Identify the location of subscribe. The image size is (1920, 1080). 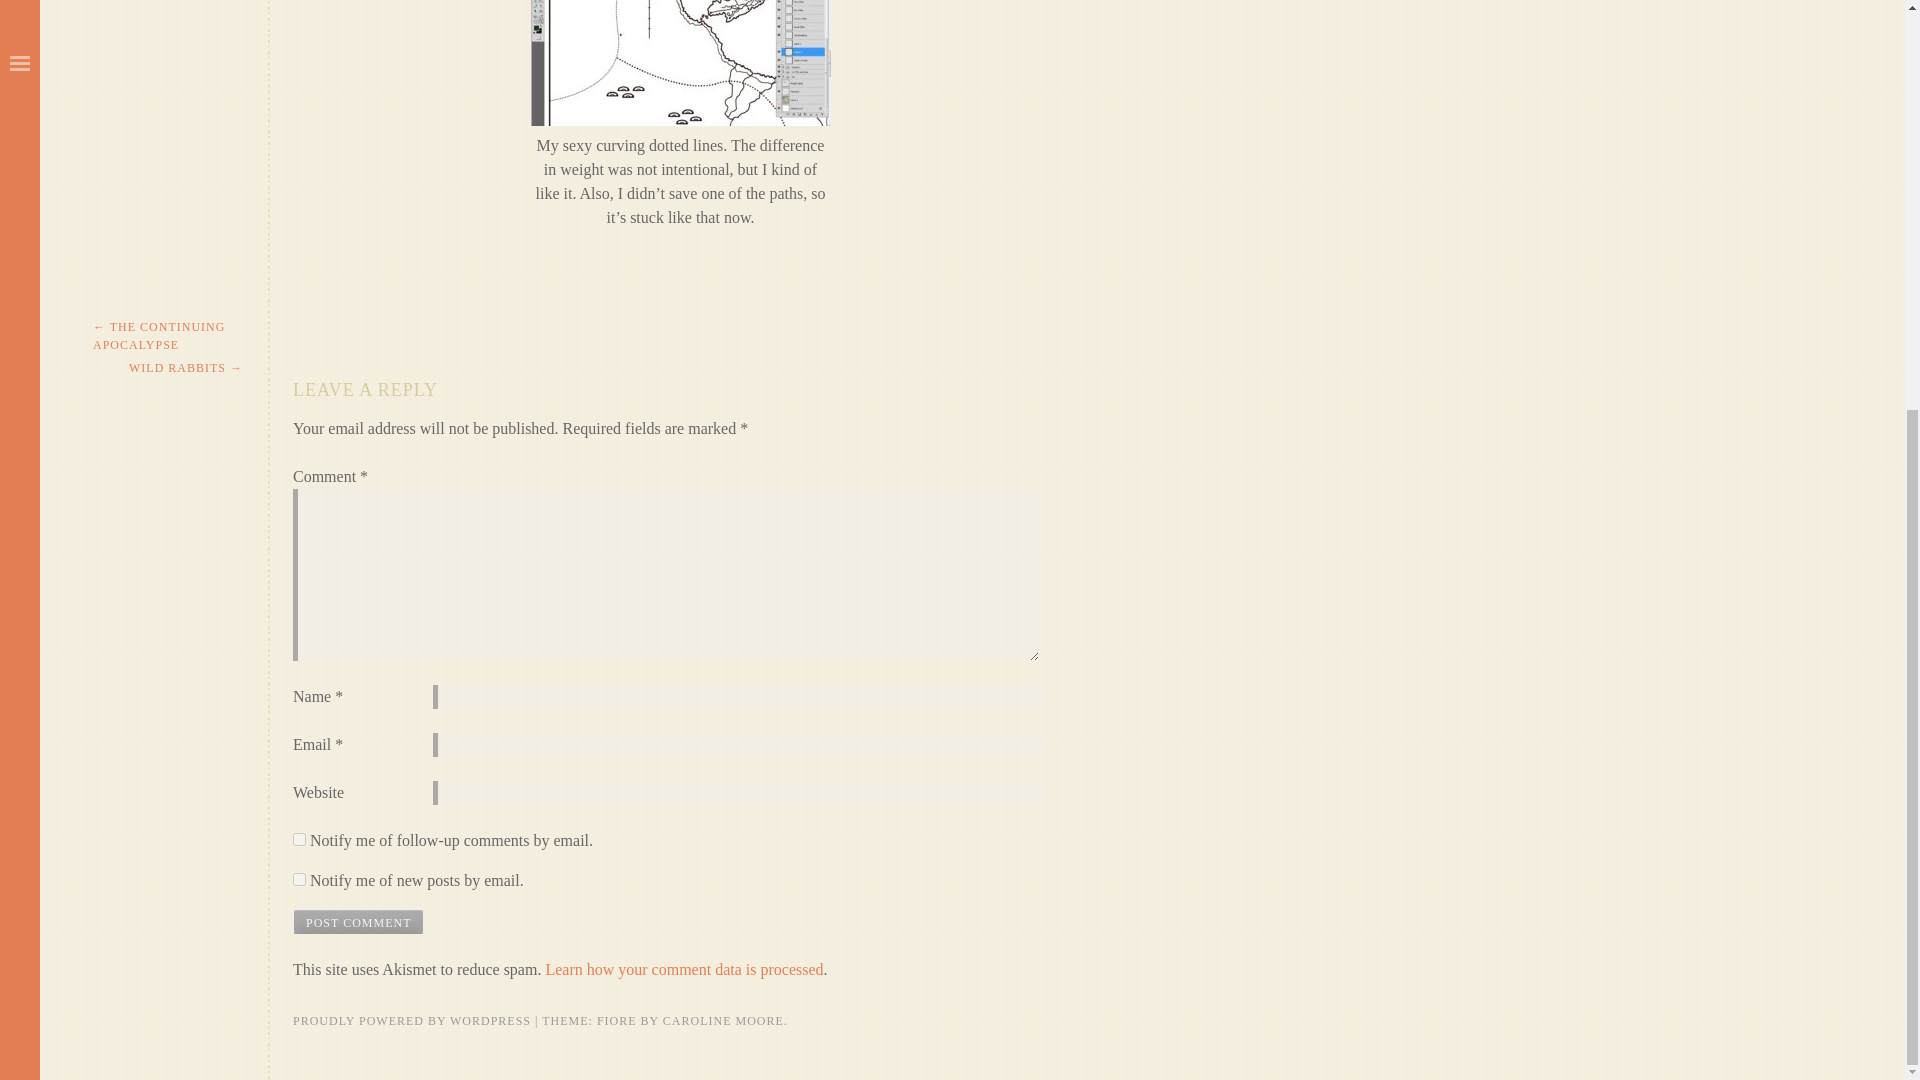
(299, 838).